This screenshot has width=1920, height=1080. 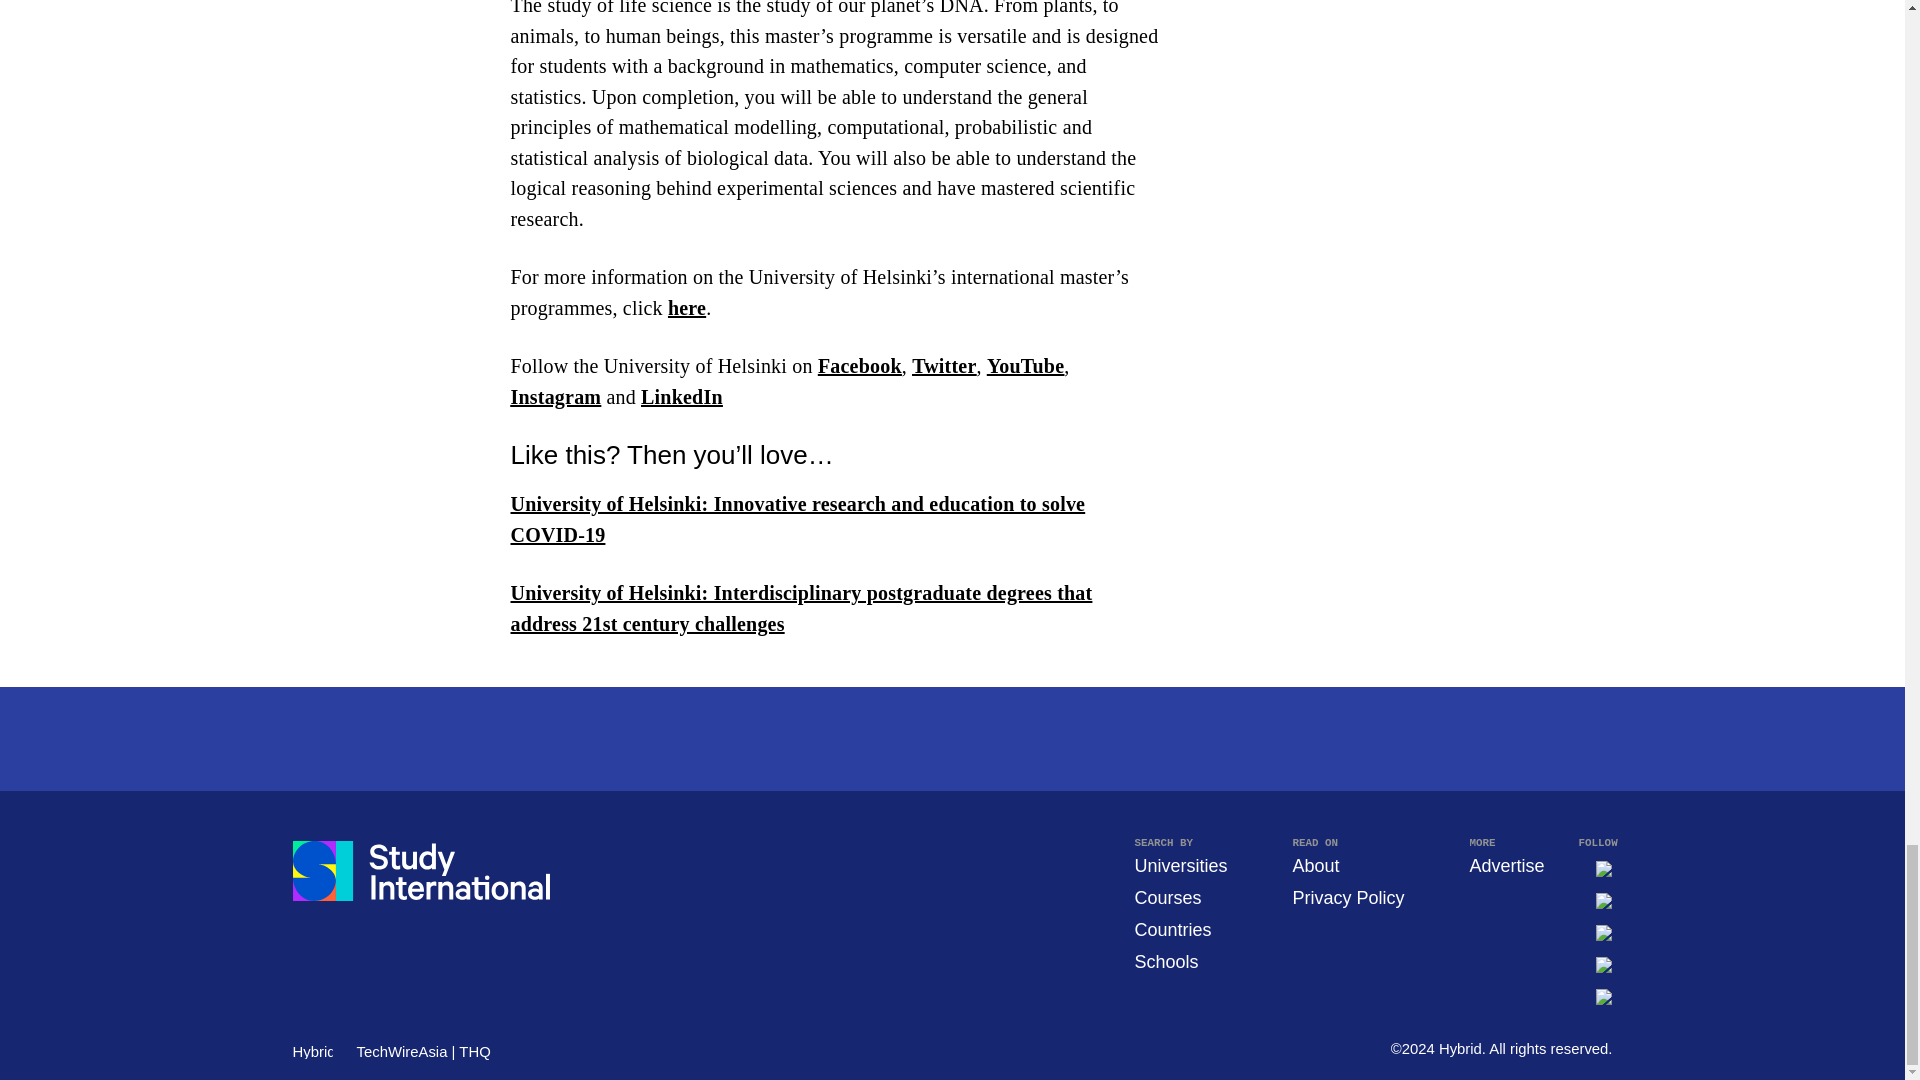 I want to click on LinkedIn, so click(x=682, y=396).